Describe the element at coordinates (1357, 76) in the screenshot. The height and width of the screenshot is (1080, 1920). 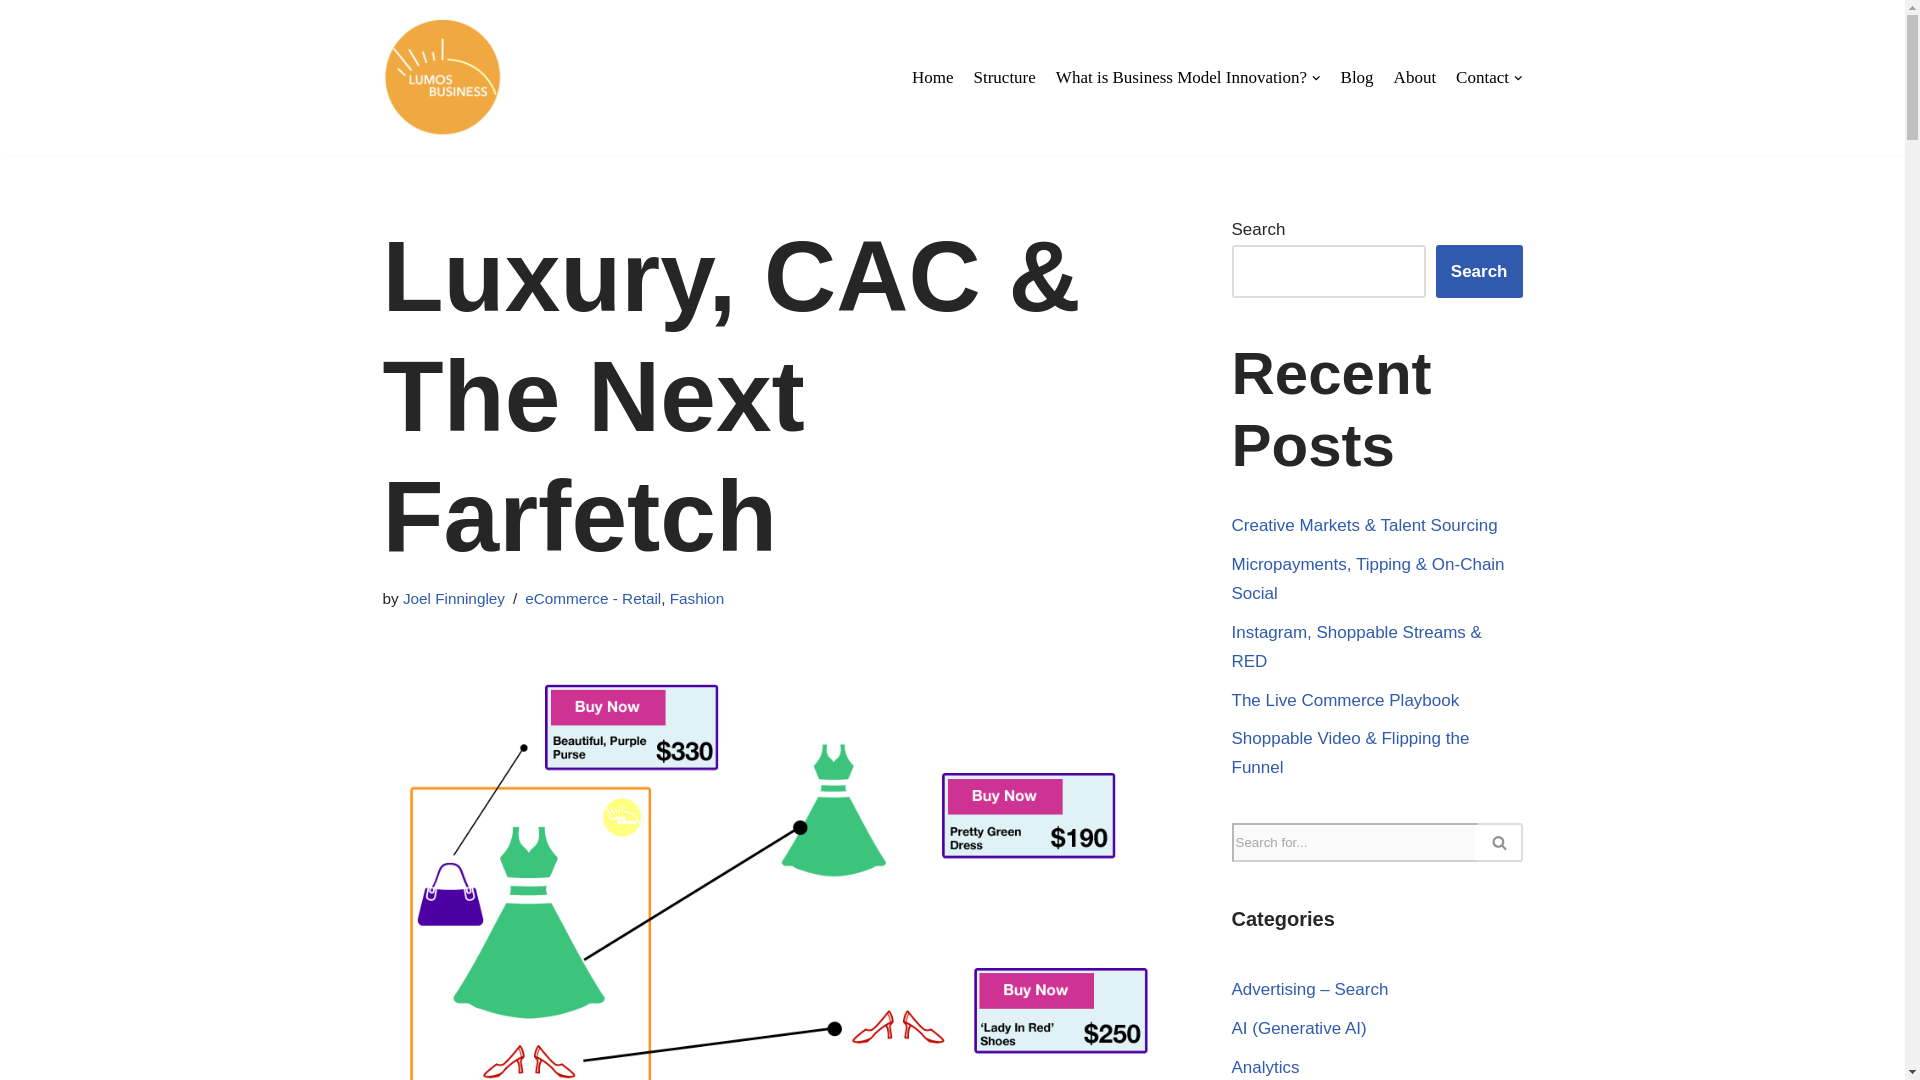
I see `Blog` at that location.